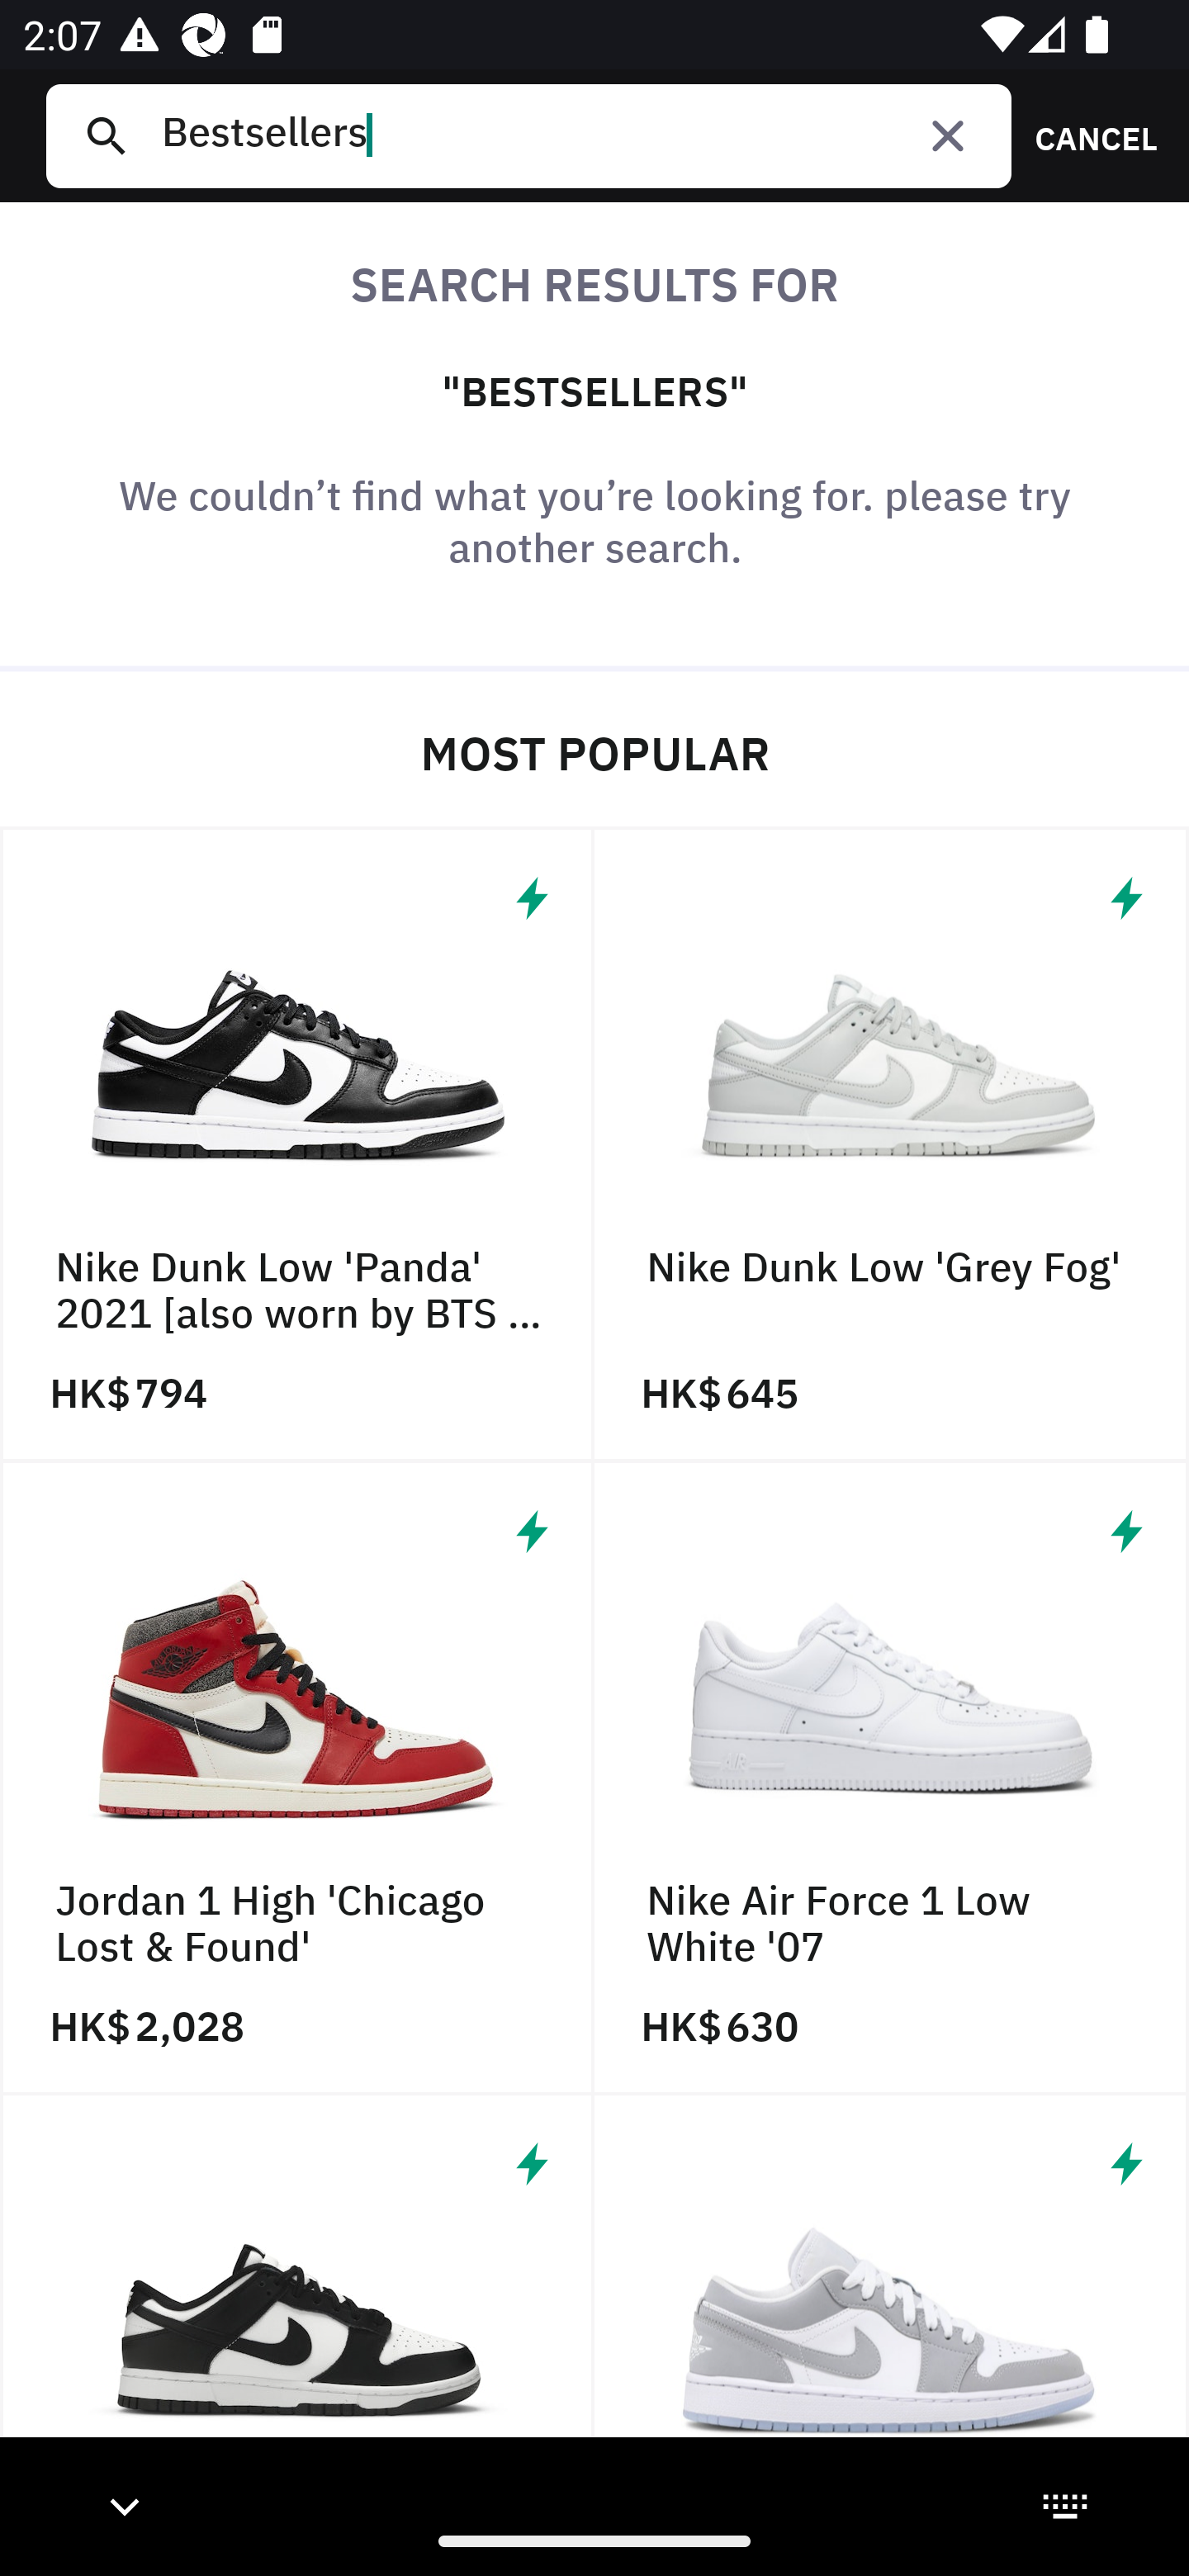 The height and width of the screenshot is (2576, 1189). What do you see at coordinates (892, 1146) in the screenshot?
I see ` Nike Dunk Low 'Grey Fog' HK$ 645` at bounding box center [892, 1146].